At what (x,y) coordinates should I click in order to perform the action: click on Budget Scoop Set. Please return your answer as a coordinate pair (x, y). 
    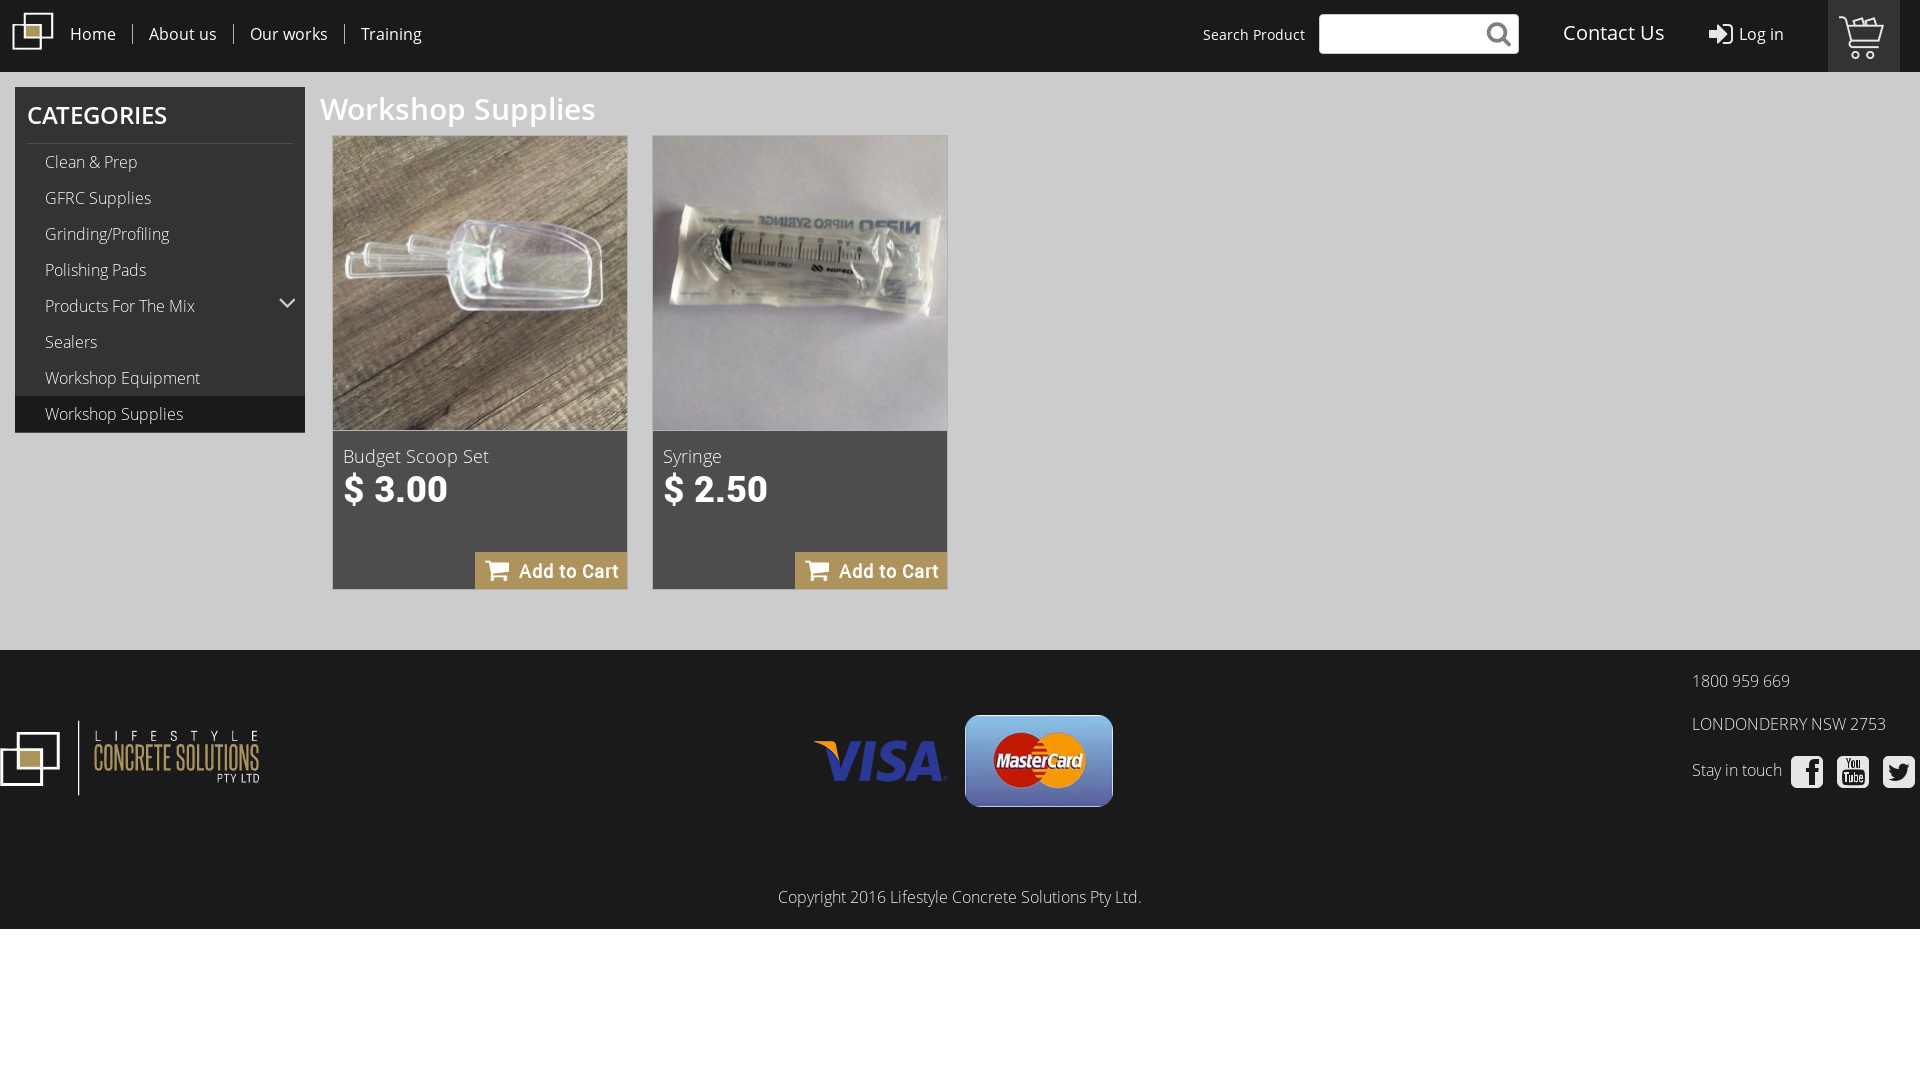
    Looking at the image, I should click on (480, 282).